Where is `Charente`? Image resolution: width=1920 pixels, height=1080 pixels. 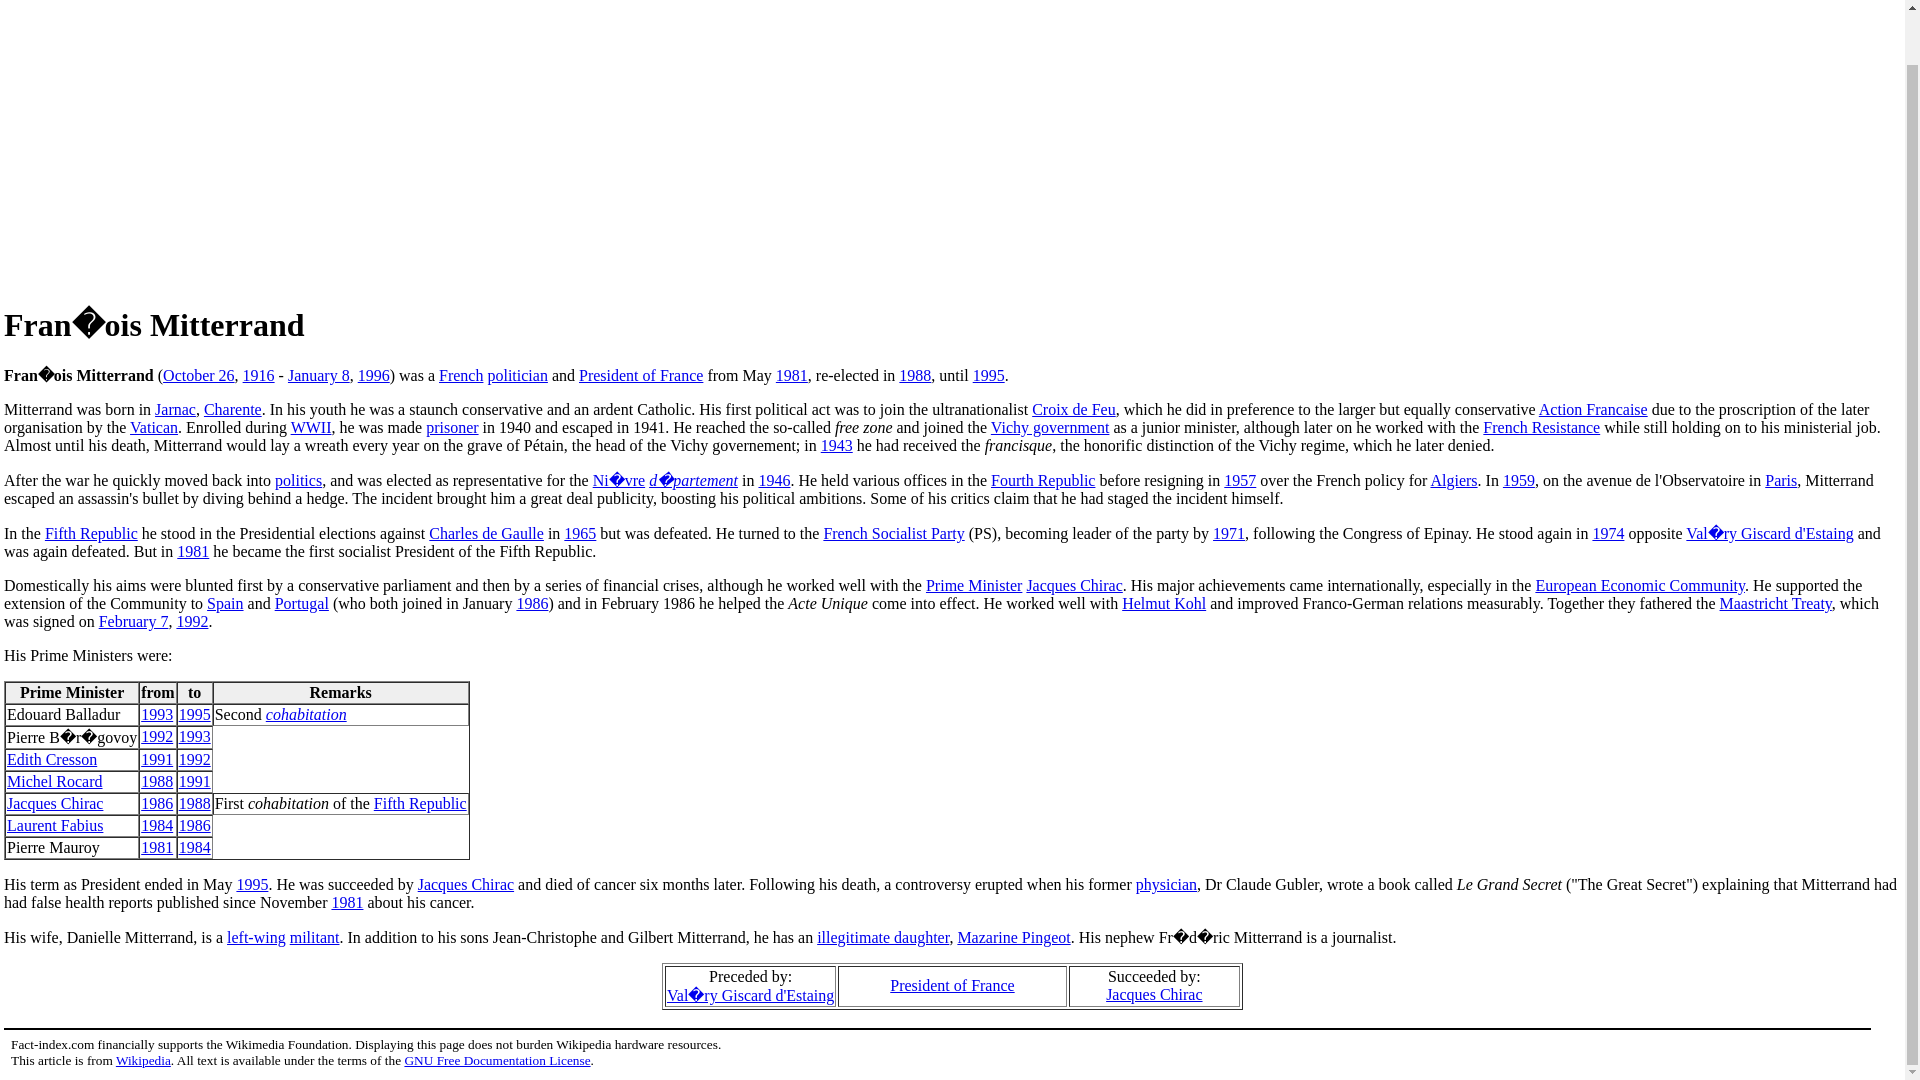
Charente is located at coordinates (232, 408).